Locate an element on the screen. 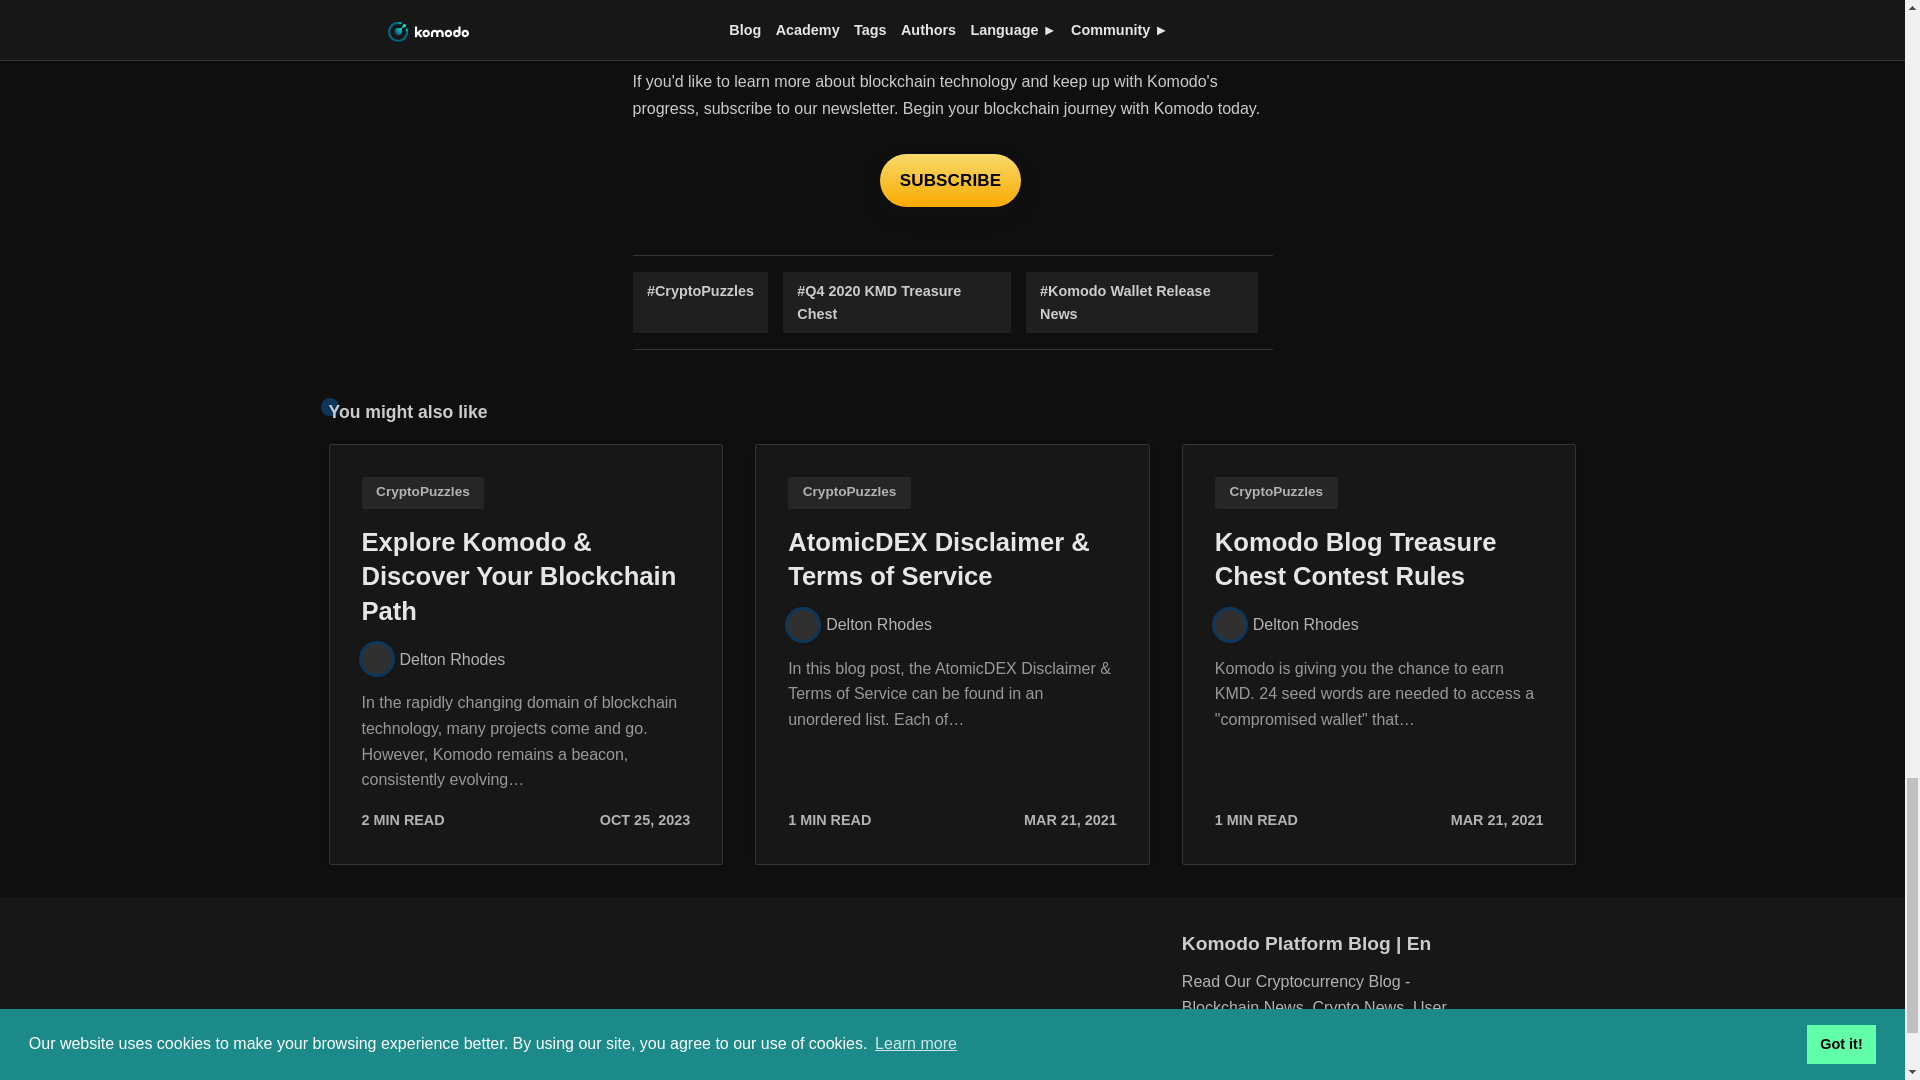  Komodo Wallet Release News is located at coordinates (1141, 302).